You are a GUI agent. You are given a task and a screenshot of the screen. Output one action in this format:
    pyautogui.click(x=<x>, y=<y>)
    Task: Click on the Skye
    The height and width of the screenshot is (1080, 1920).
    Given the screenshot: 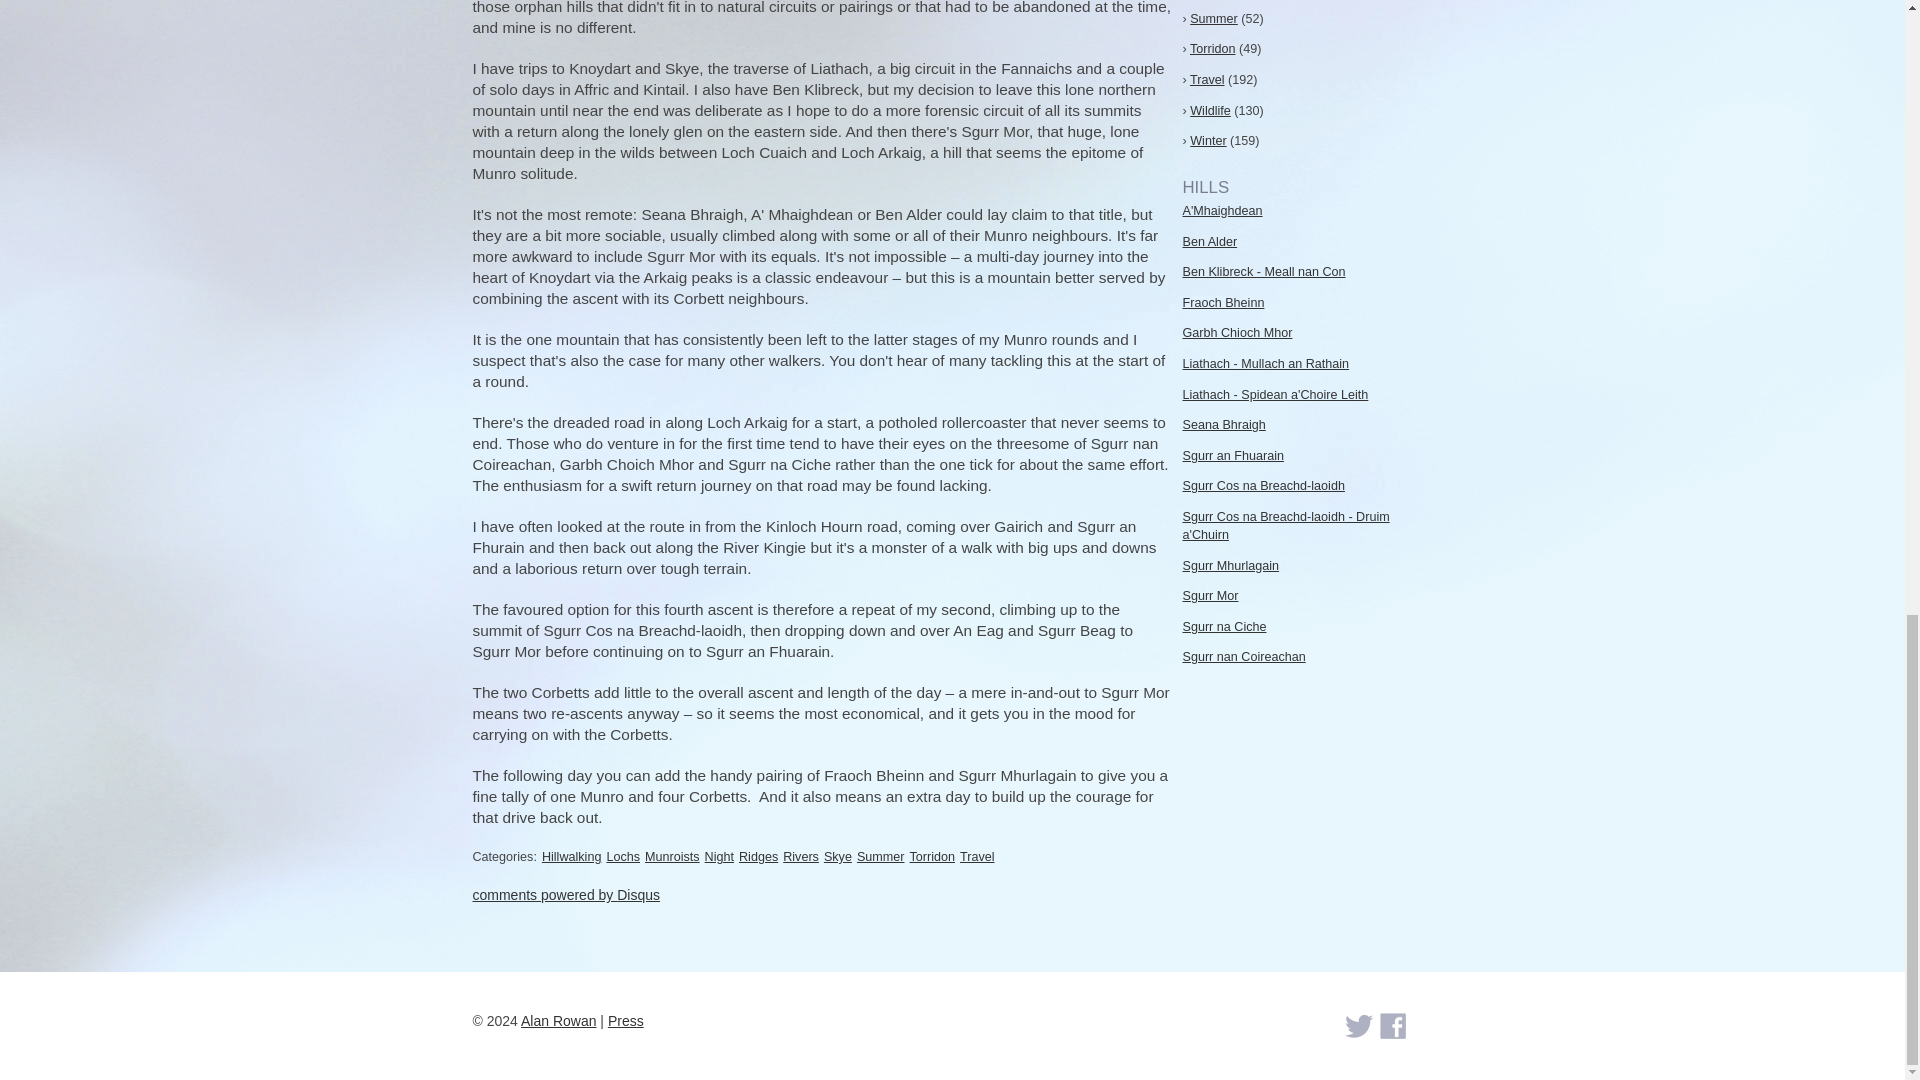 What is the action you would take?
    pyautogui.click(x=838, y=856)
    